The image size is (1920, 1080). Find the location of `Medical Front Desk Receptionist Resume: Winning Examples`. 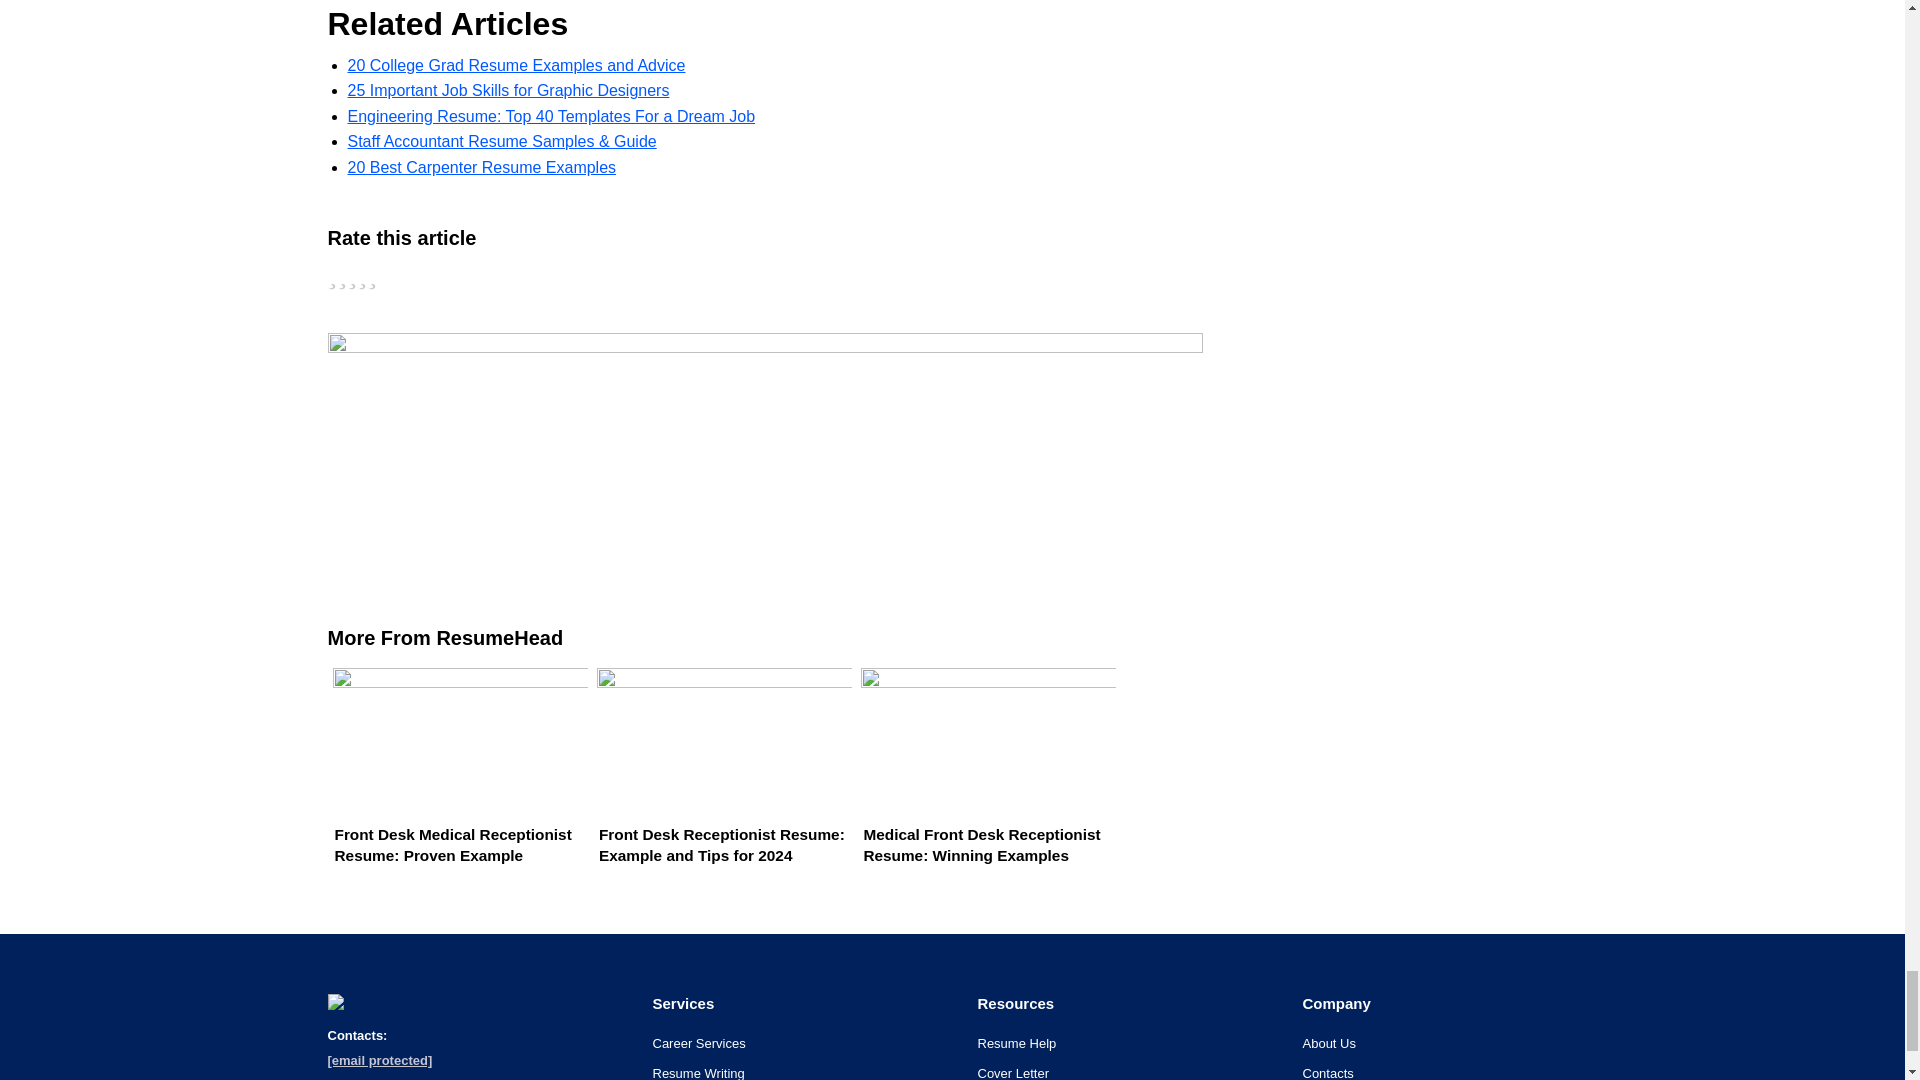

Medical Front Desk Receptionist Resume: Winning Examples is located at coordinates (984, 788).